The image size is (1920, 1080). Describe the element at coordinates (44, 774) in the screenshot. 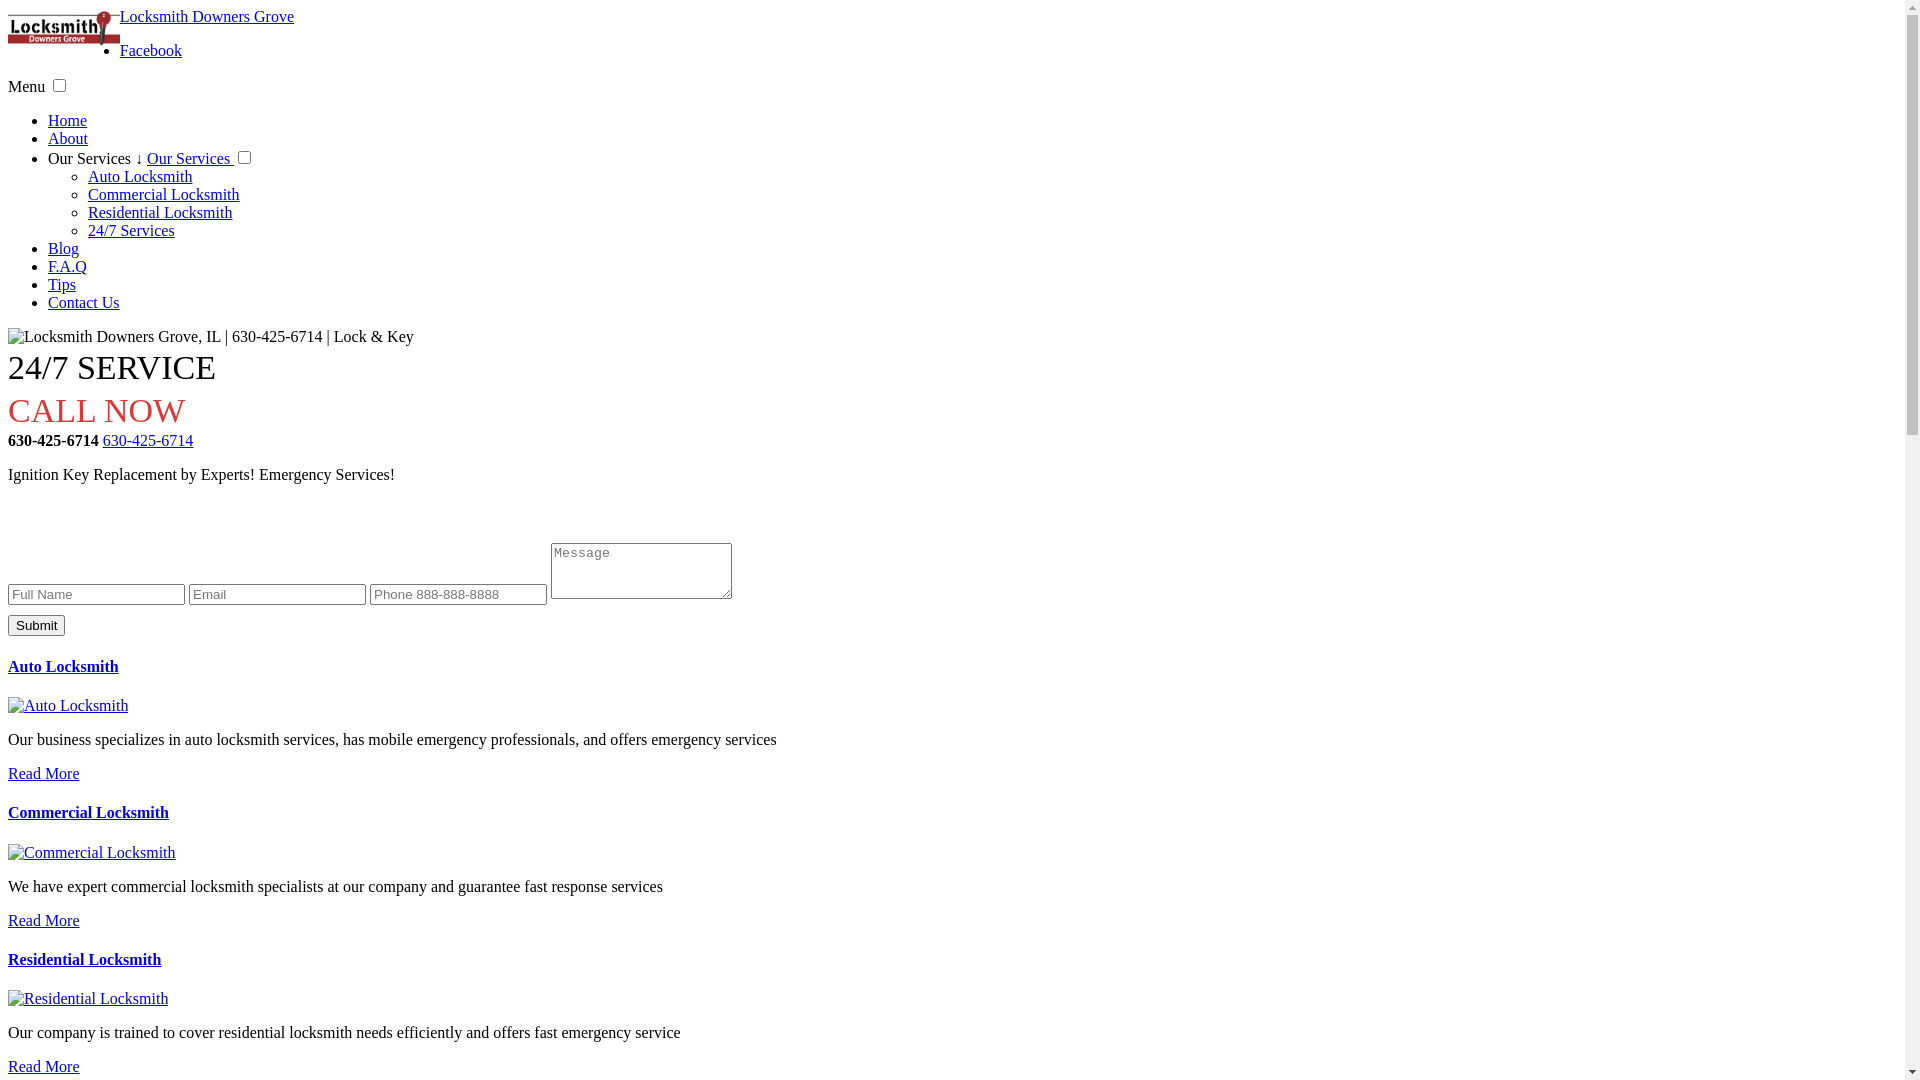

I see `Read More` at that location.